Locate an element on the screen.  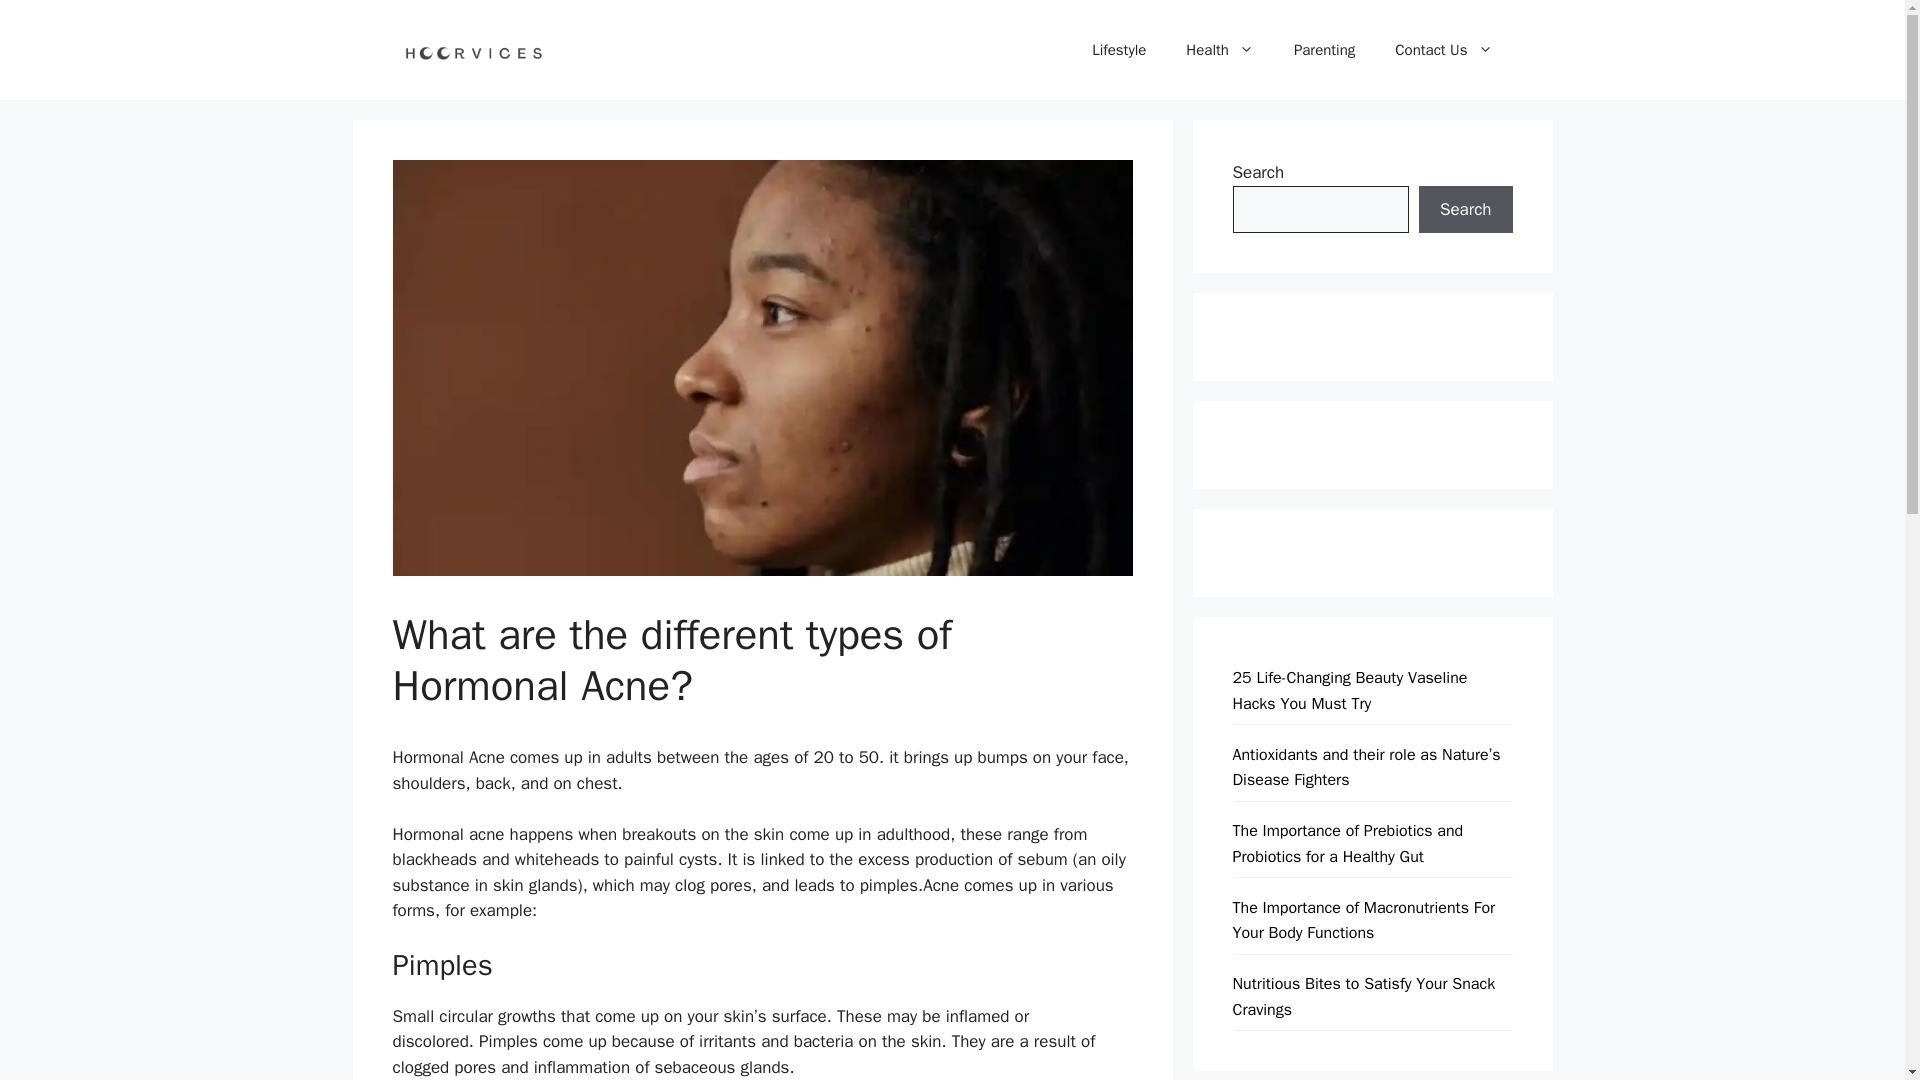
Nutritious Bites to Satisfy Your Snack Cravings is located at coordinates (1364, 996).